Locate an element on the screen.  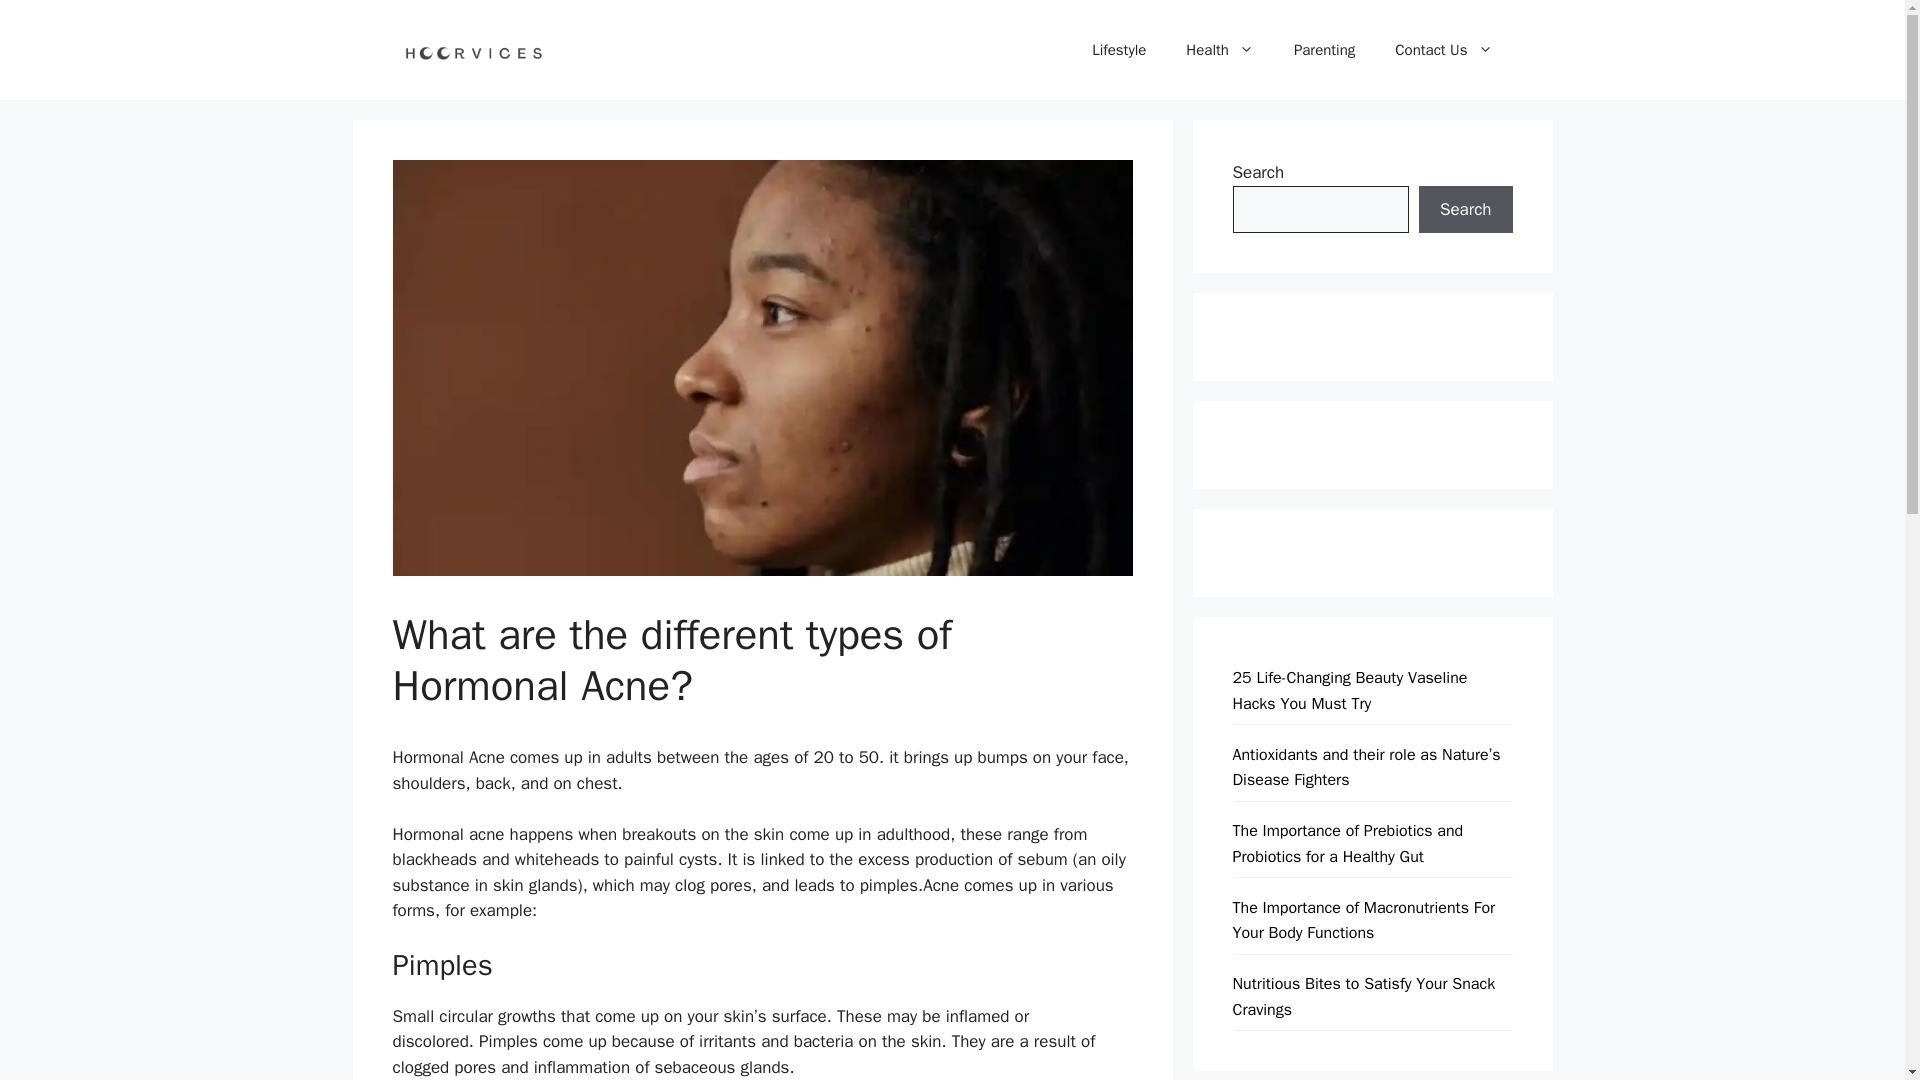
Nutritious Bites to Satisfy Your Snack Cravings is located at coordinates (1364, 996).